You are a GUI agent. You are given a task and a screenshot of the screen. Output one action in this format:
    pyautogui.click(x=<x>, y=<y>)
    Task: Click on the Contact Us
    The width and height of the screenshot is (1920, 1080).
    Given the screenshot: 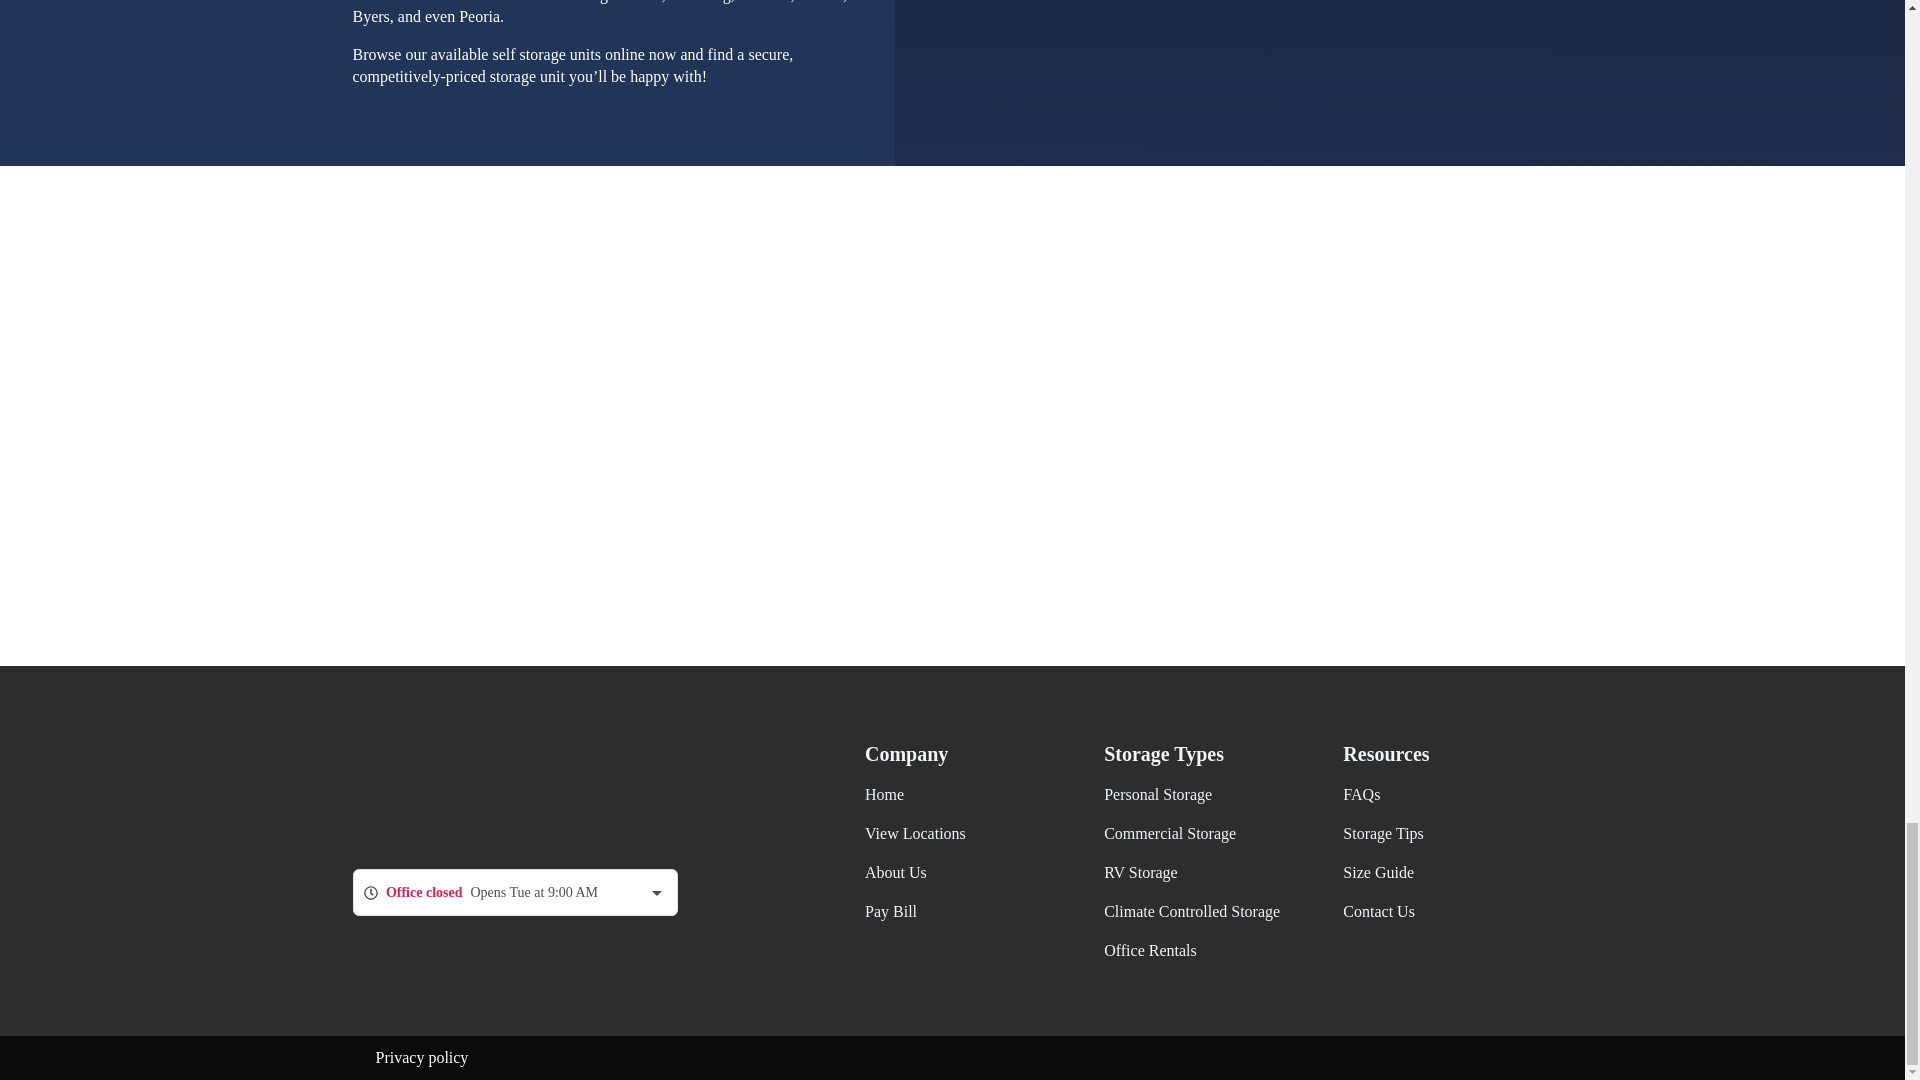 What is the action you would take?
    pyautogui.click(x=1378, y=911)
    